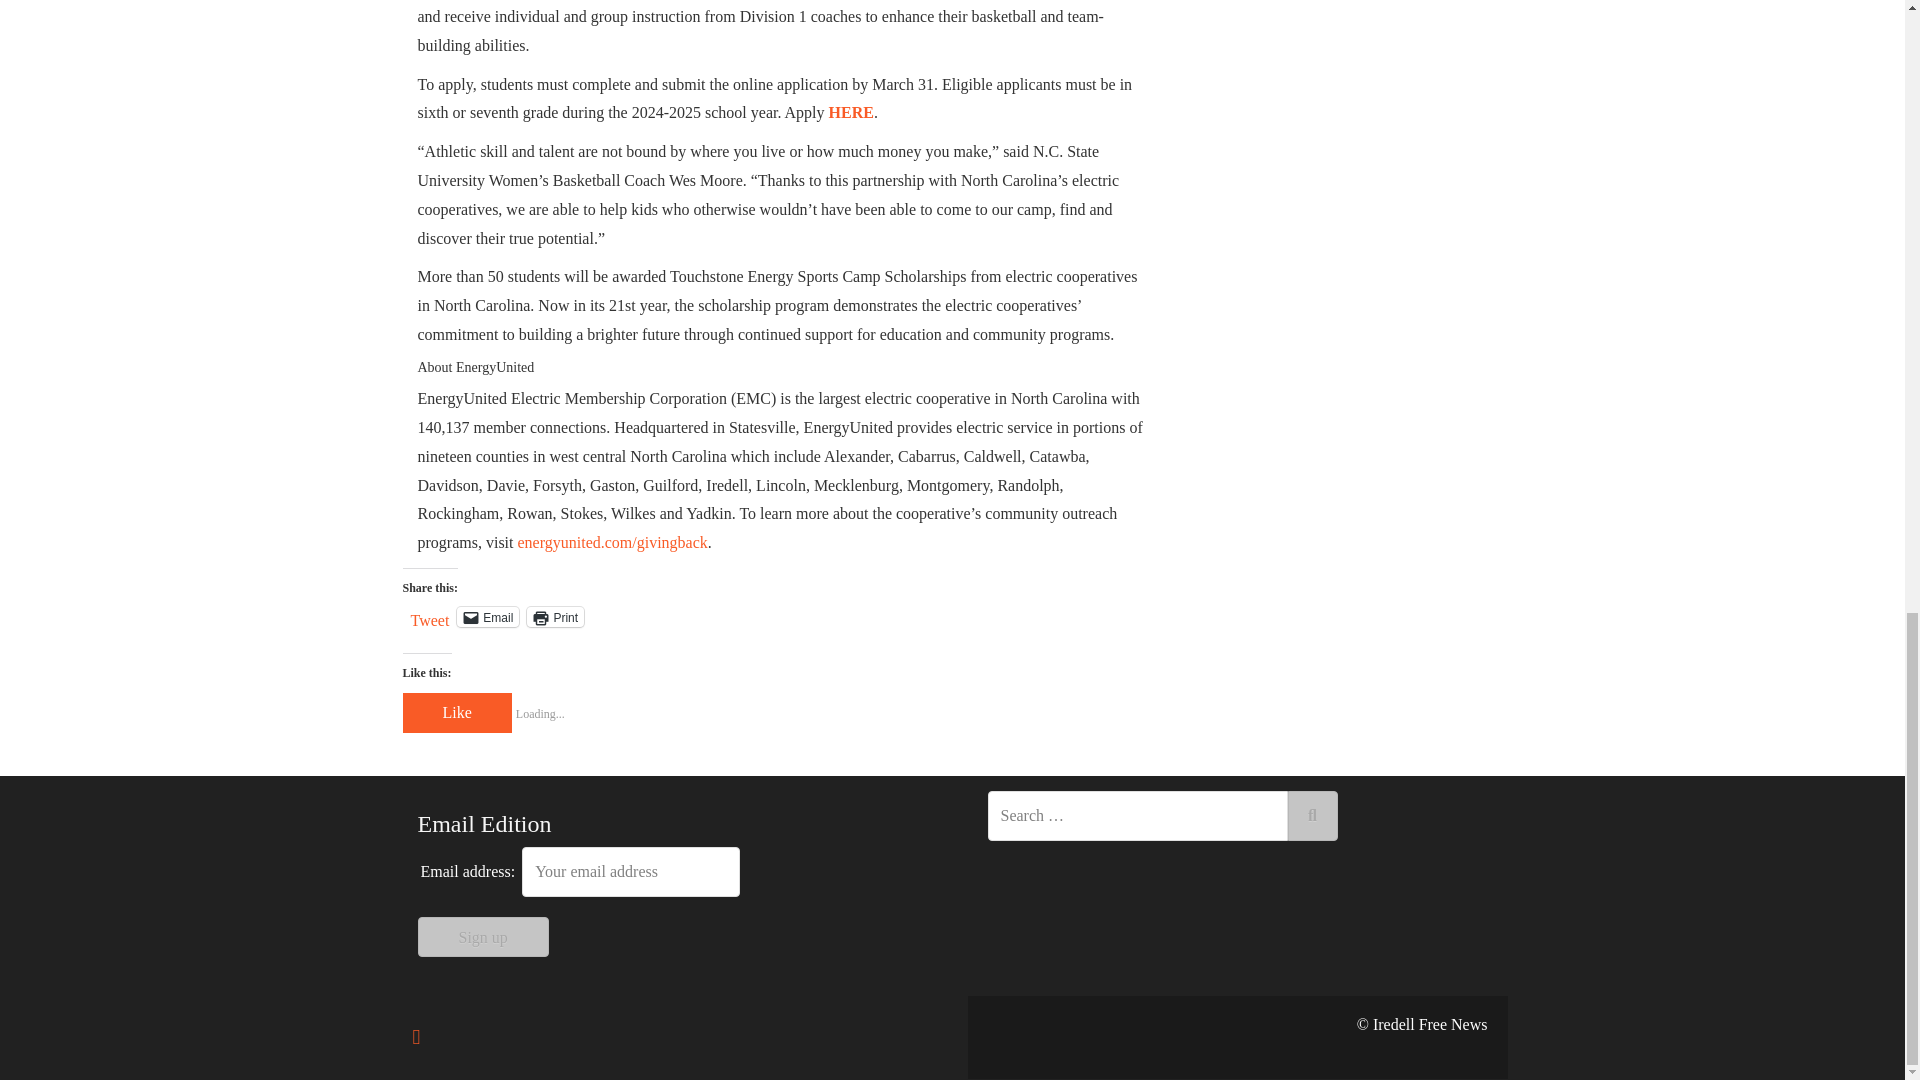  Describe the element at coordinates (430, 616) in the screenshot. I see `Tweet` at that location.